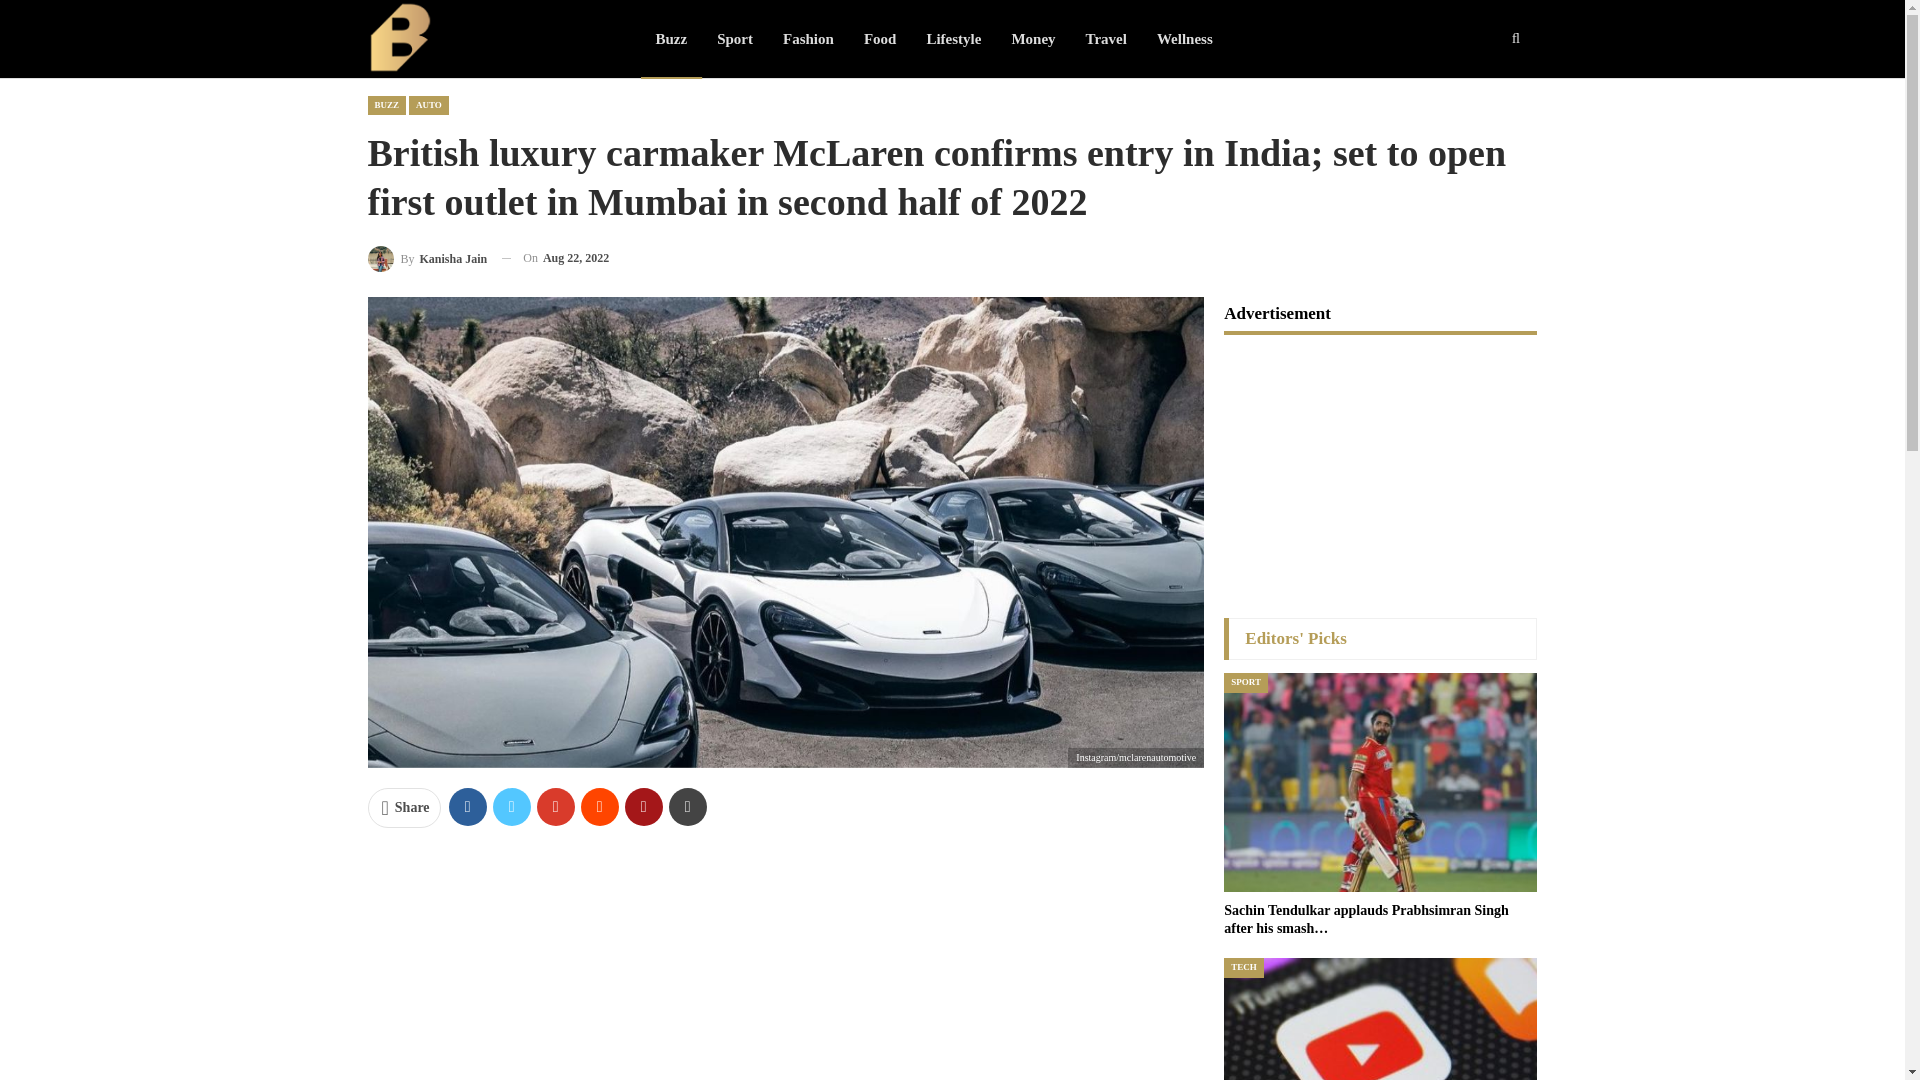 The height and width of the screenshot is (1080, 1920). What do you see at coordinates (428, 258) in the screenshot?
I see `Browse Author Articles` at bounding box center [428, 258].